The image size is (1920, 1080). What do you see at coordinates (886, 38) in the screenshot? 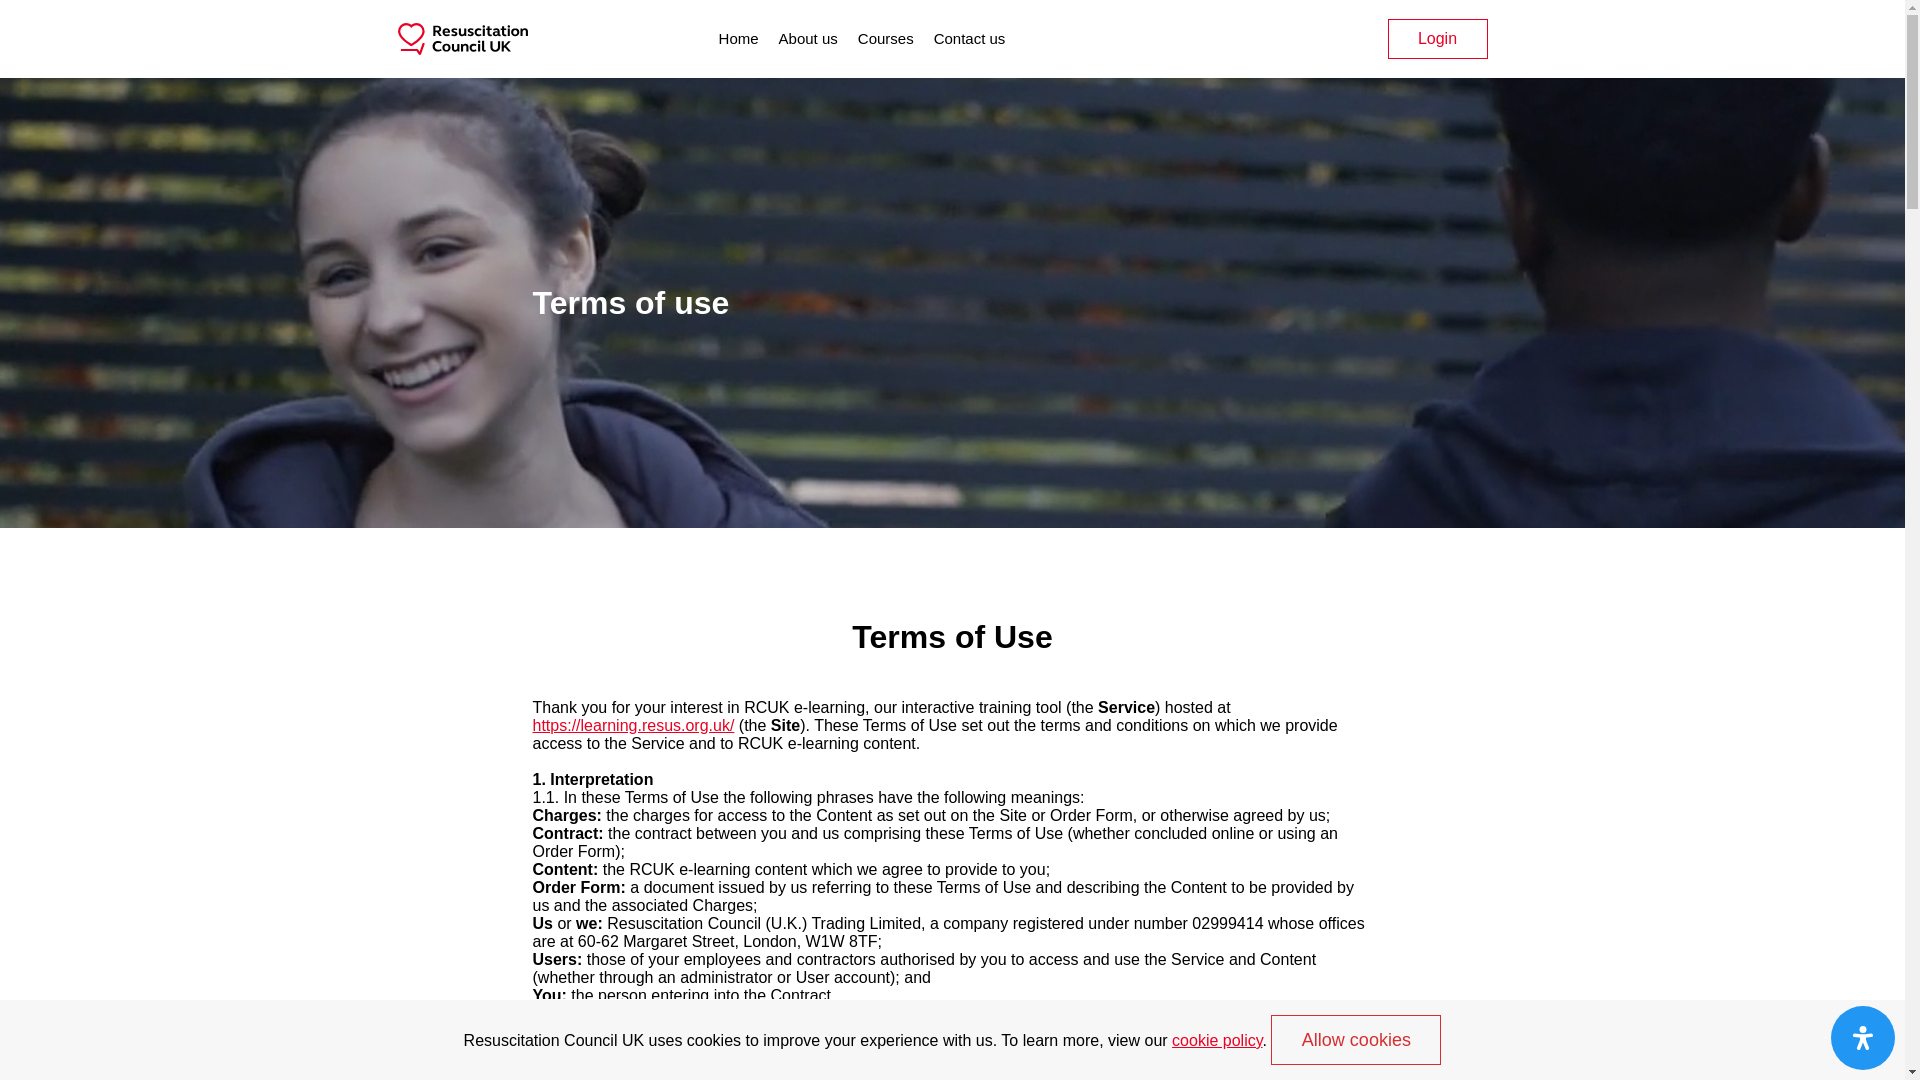
I see `Courses` at bounding box center [886, 38].